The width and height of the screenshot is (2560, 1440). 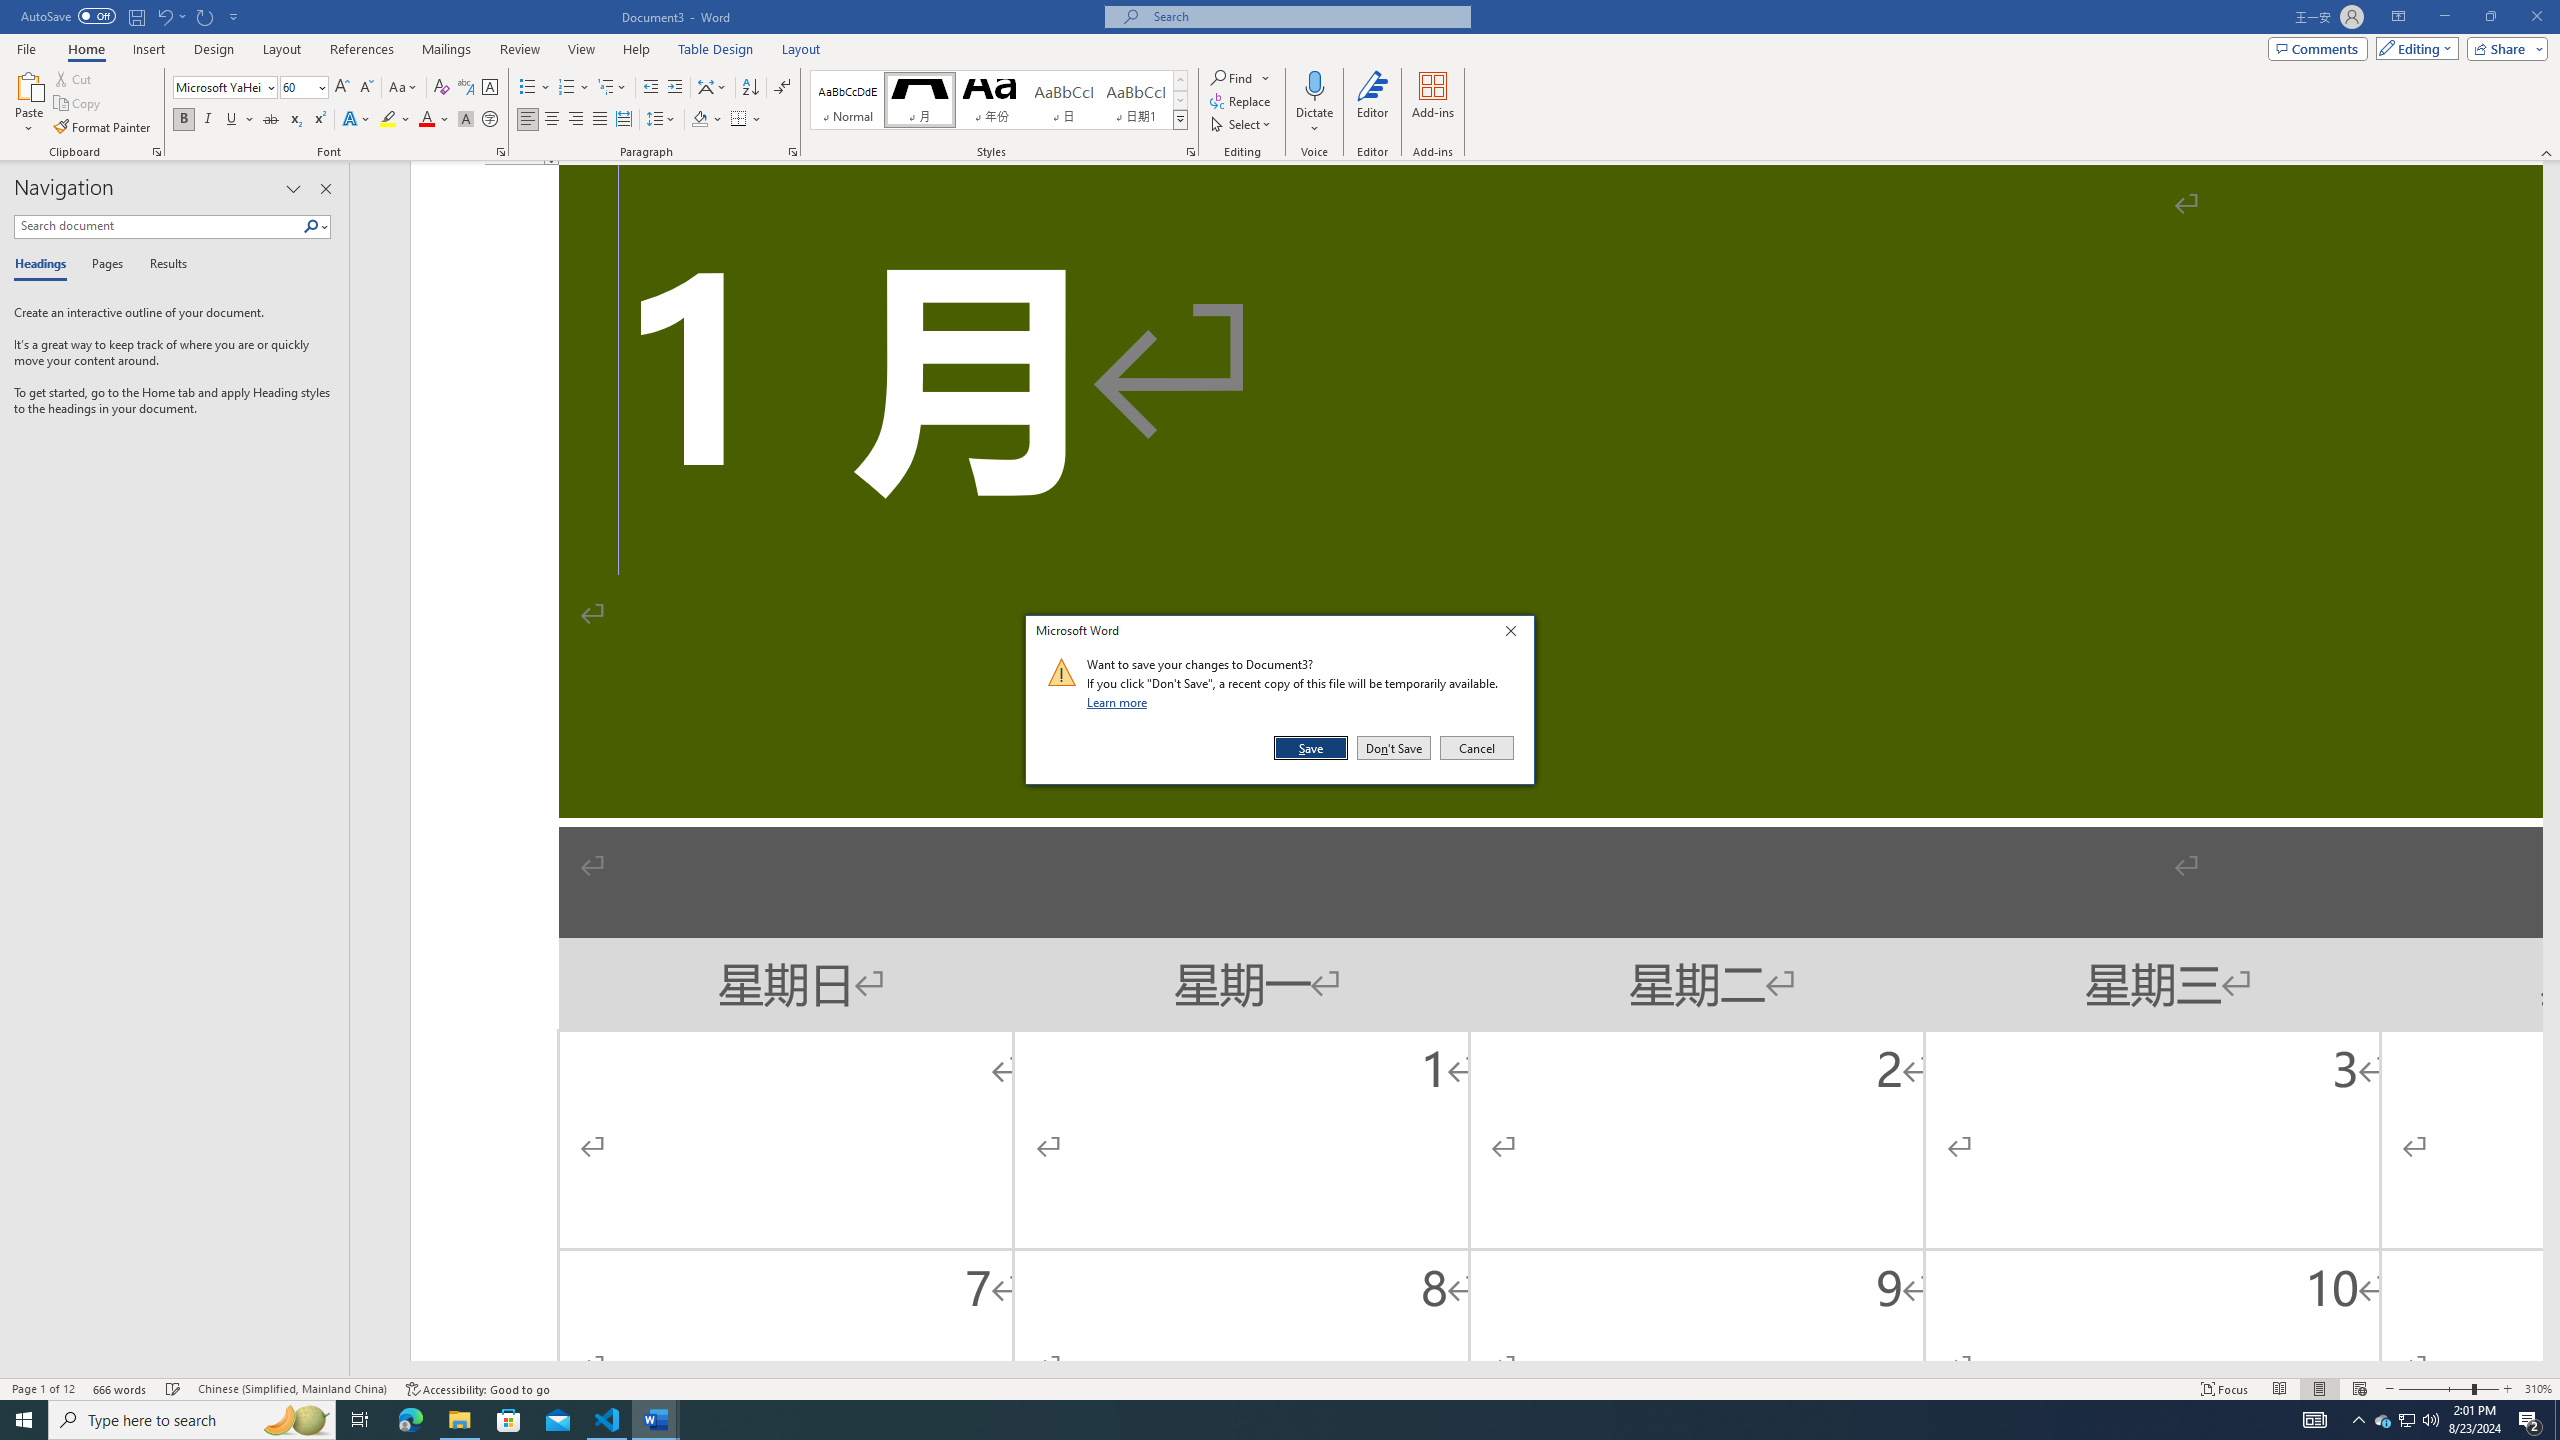 What do you see at coordinates (164, 16) in the screenshot?
I see `Undo Increase Indent` at bounding box center [164, 16].